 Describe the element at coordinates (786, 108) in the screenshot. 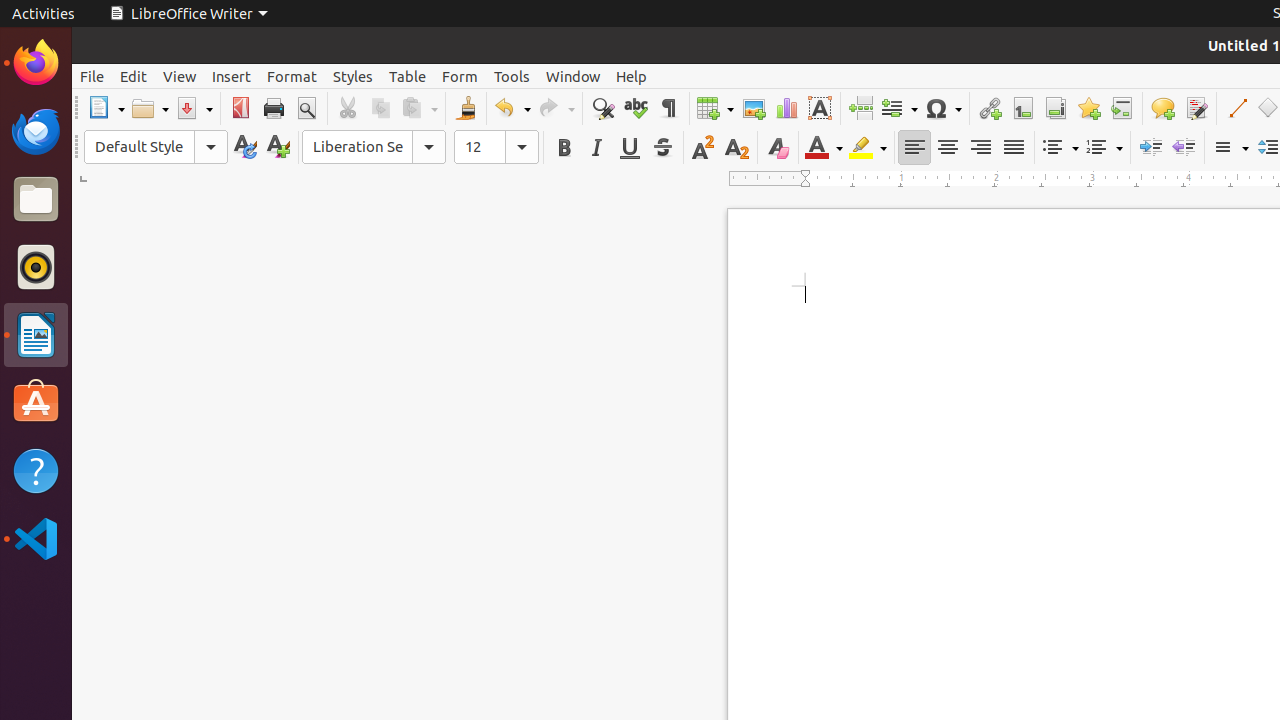

I see `Chart` at that location.